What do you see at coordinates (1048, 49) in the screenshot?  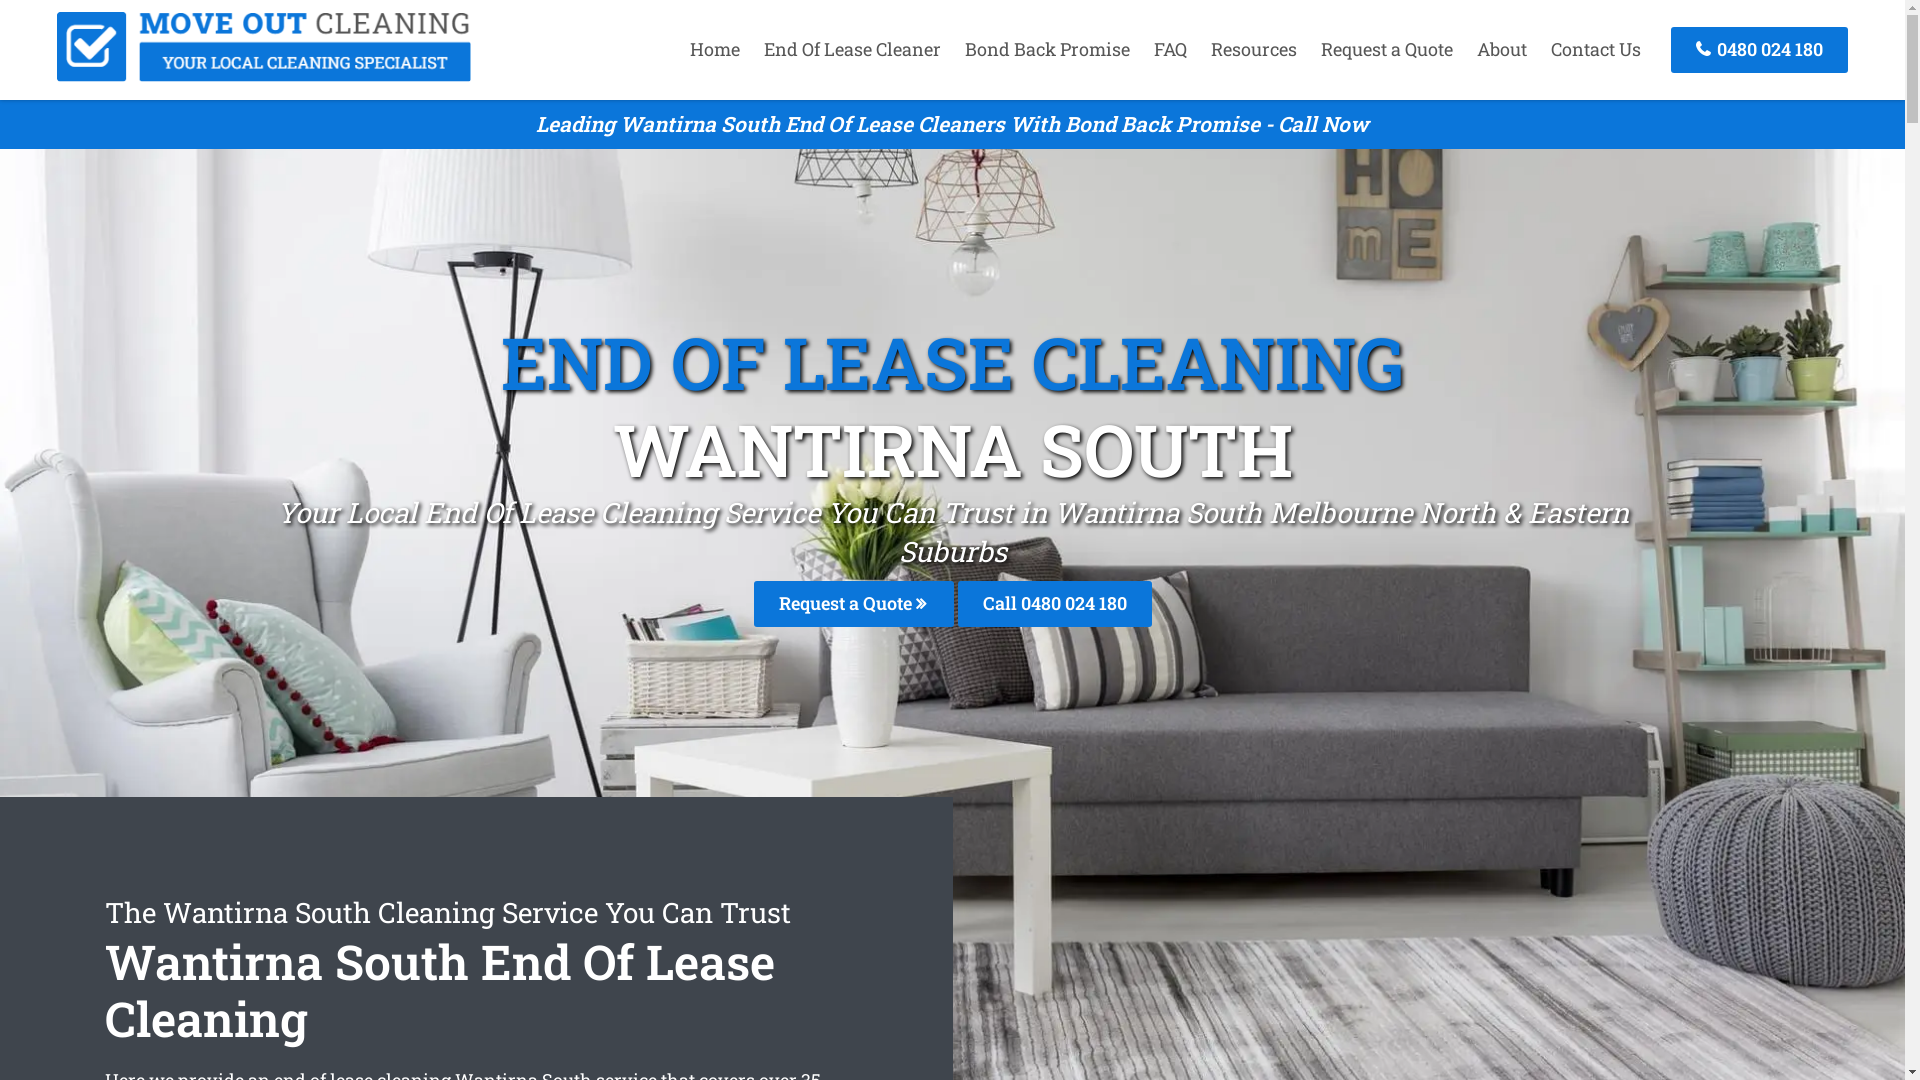 I see `Bond Back Promise` at bounding box center [1048, 49].